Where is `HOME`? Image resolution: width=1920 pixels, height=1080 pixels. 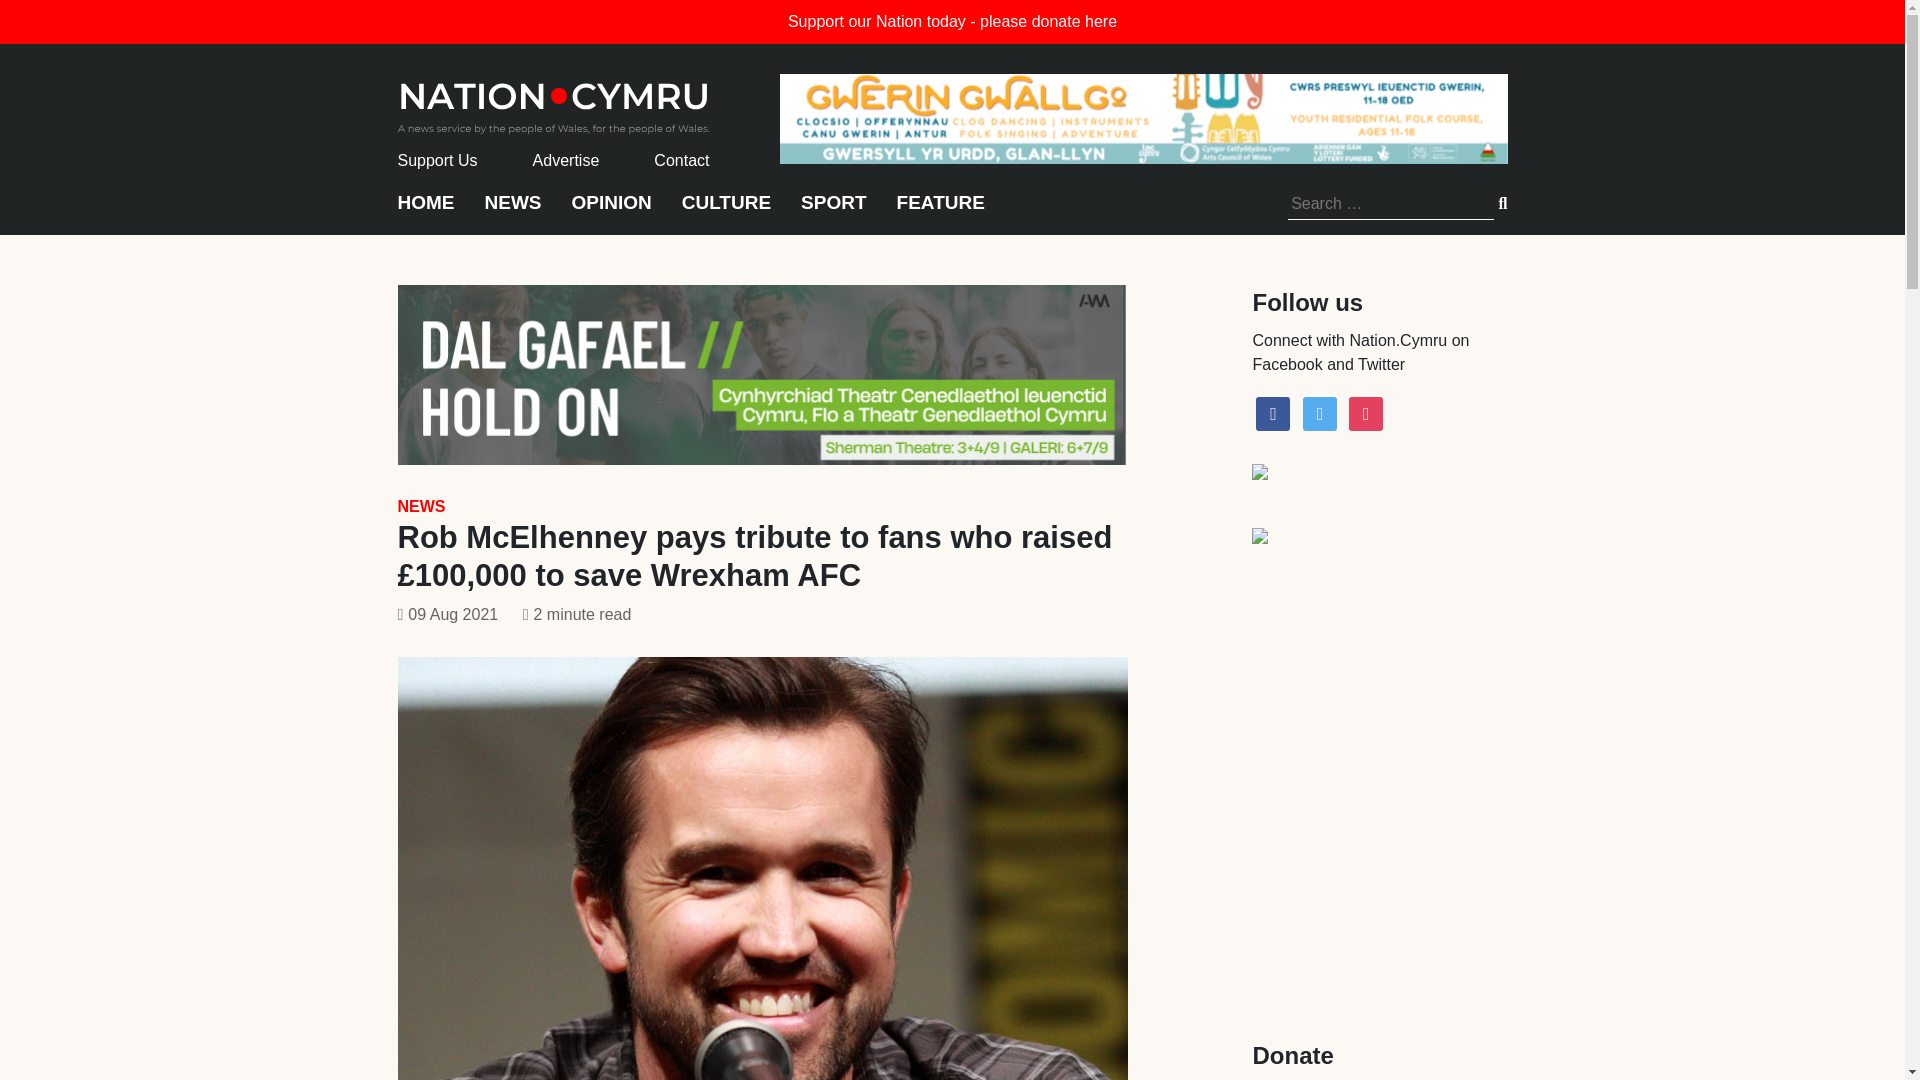
HOME is located at coordinates (426, 212).